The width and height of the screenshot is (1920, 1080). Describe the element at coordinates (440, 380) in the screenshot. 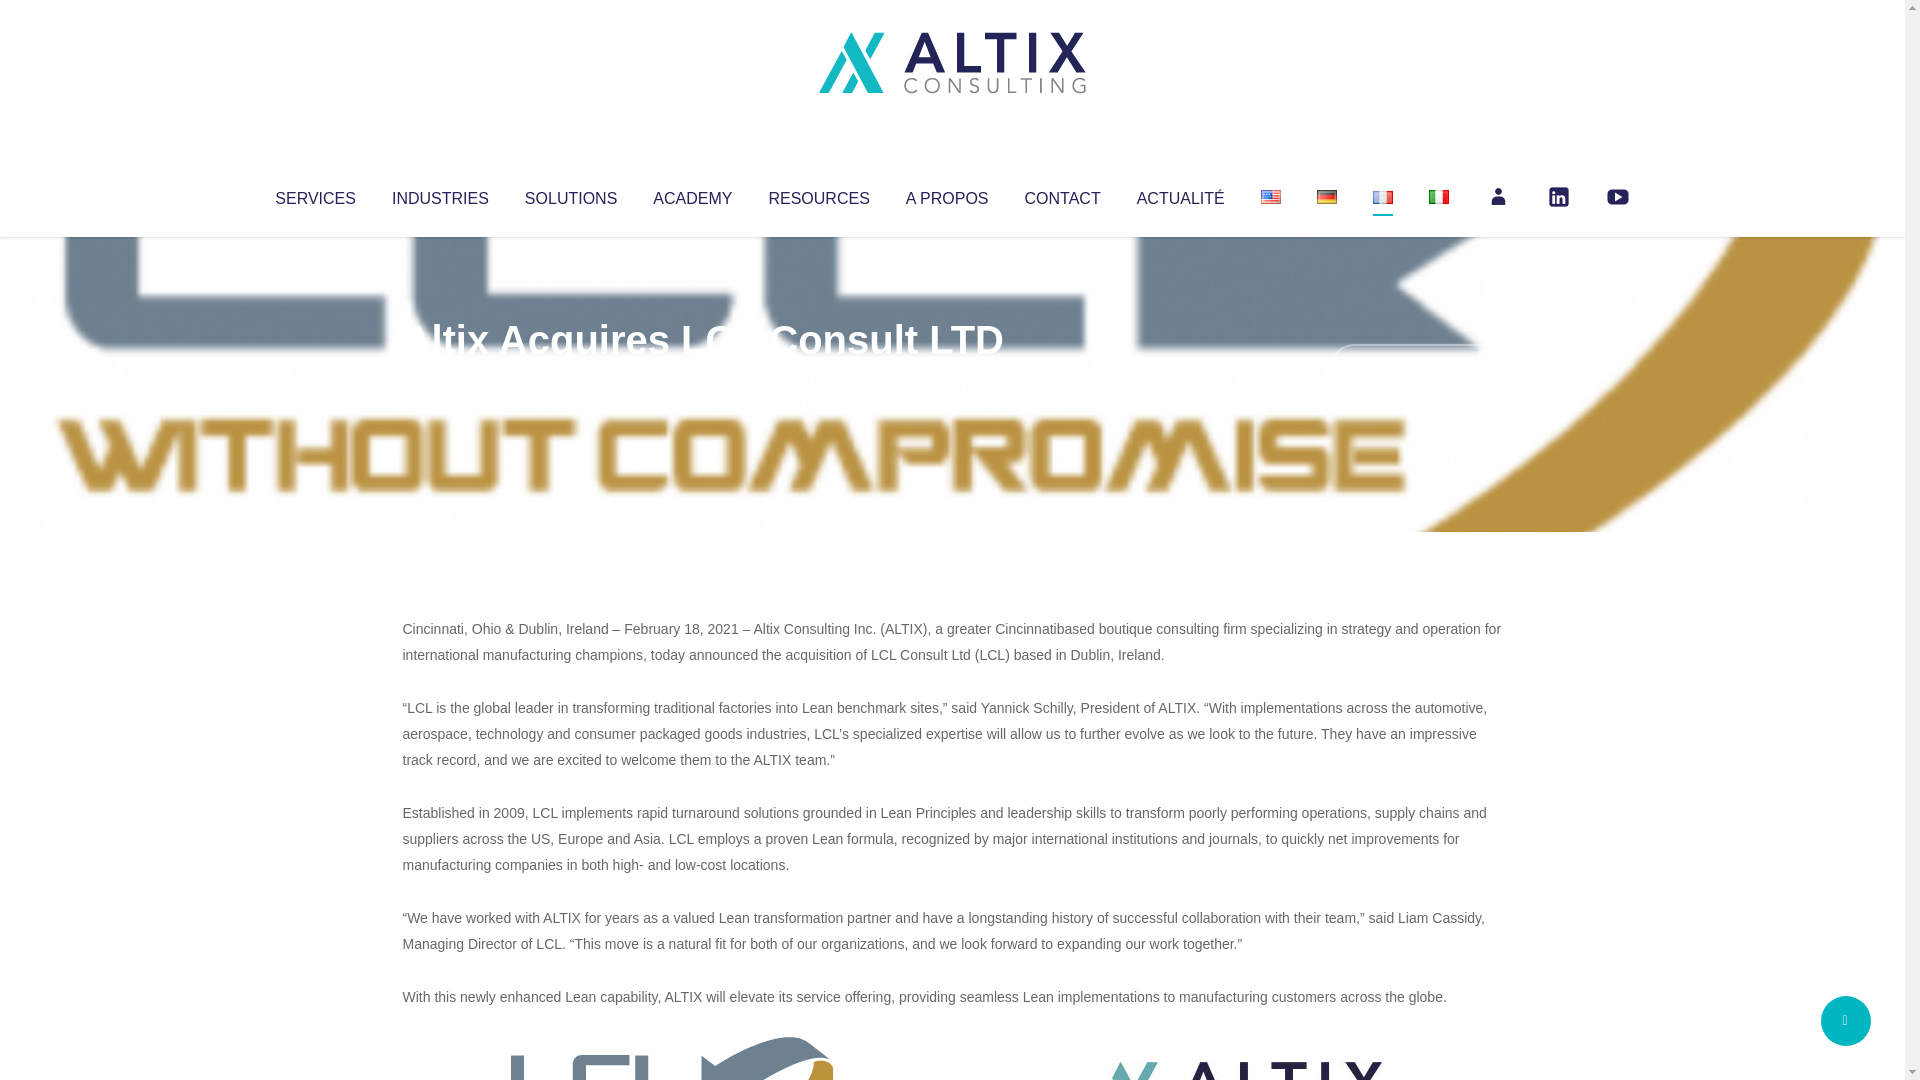

I see `Articles par Altix` at that location.